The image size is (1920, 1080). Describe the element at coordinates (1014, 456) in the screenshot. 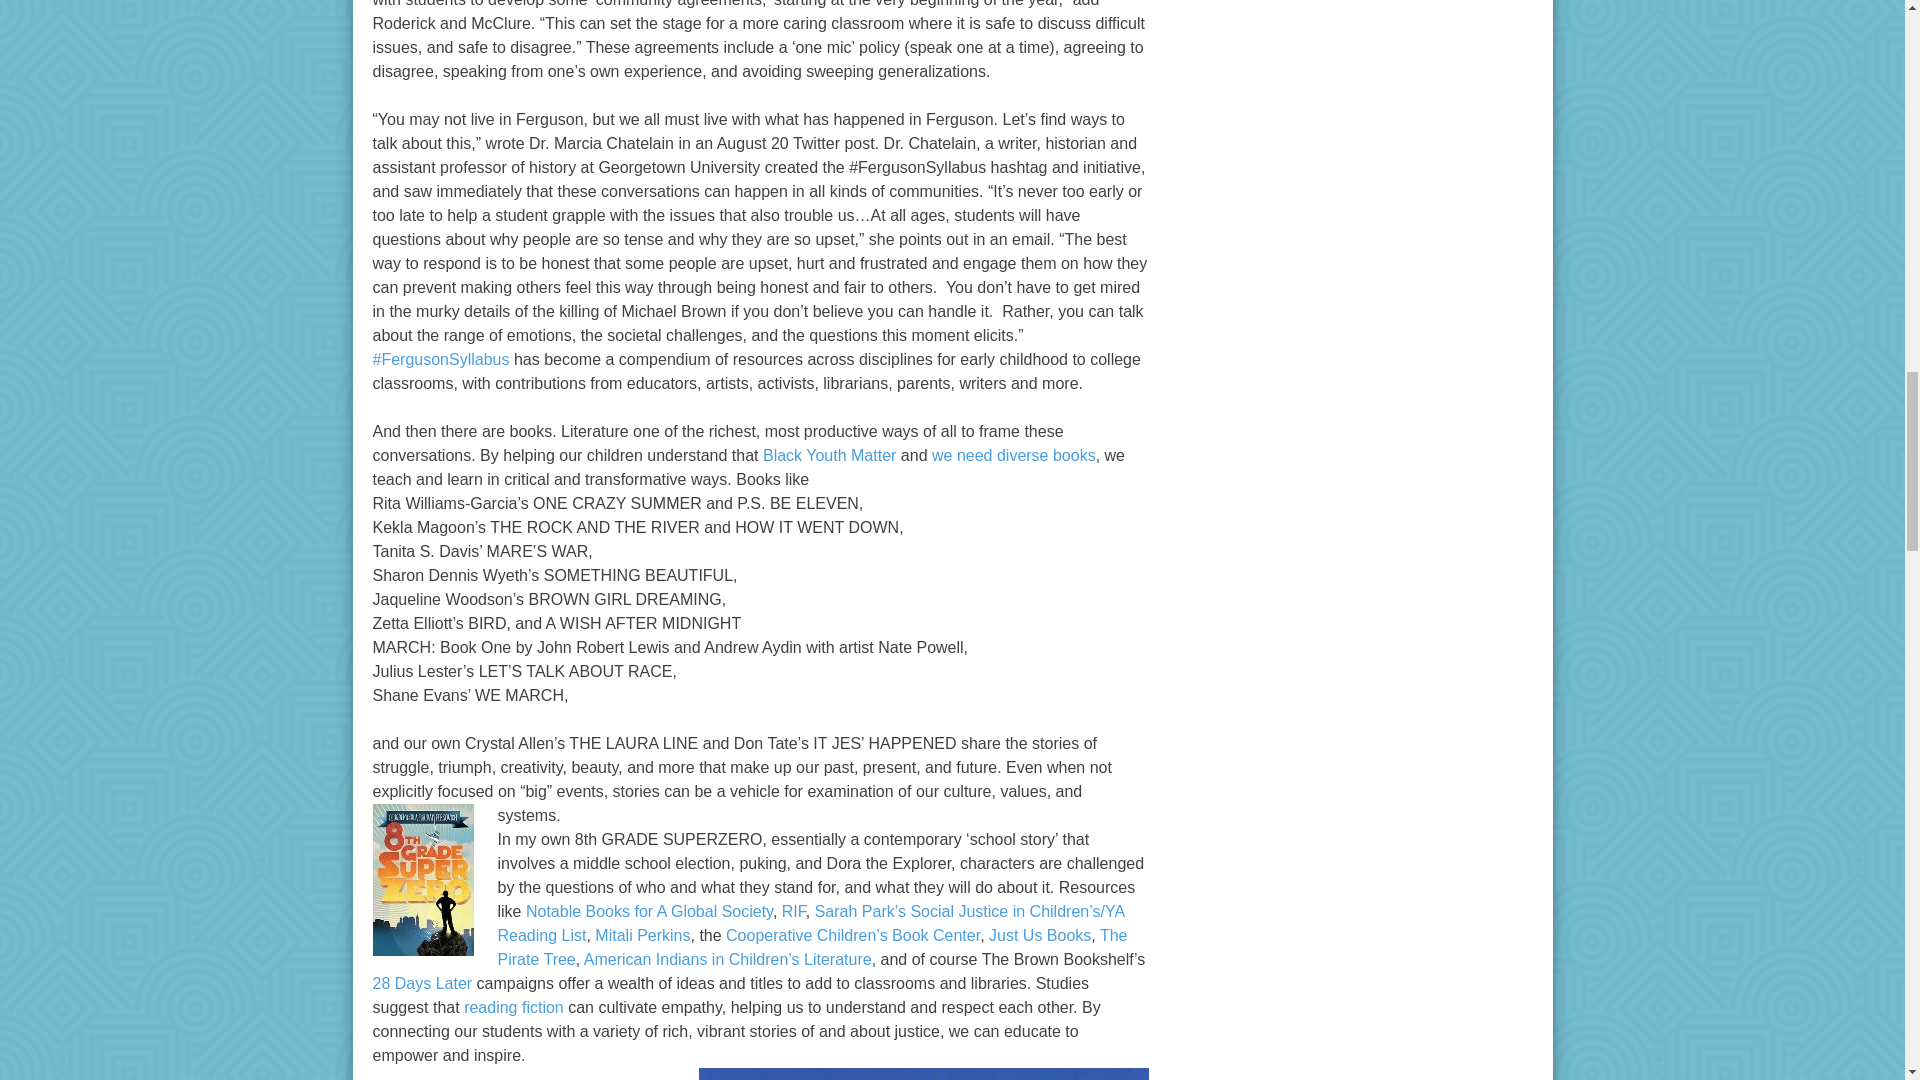

I see `we need diverse books` at that location.